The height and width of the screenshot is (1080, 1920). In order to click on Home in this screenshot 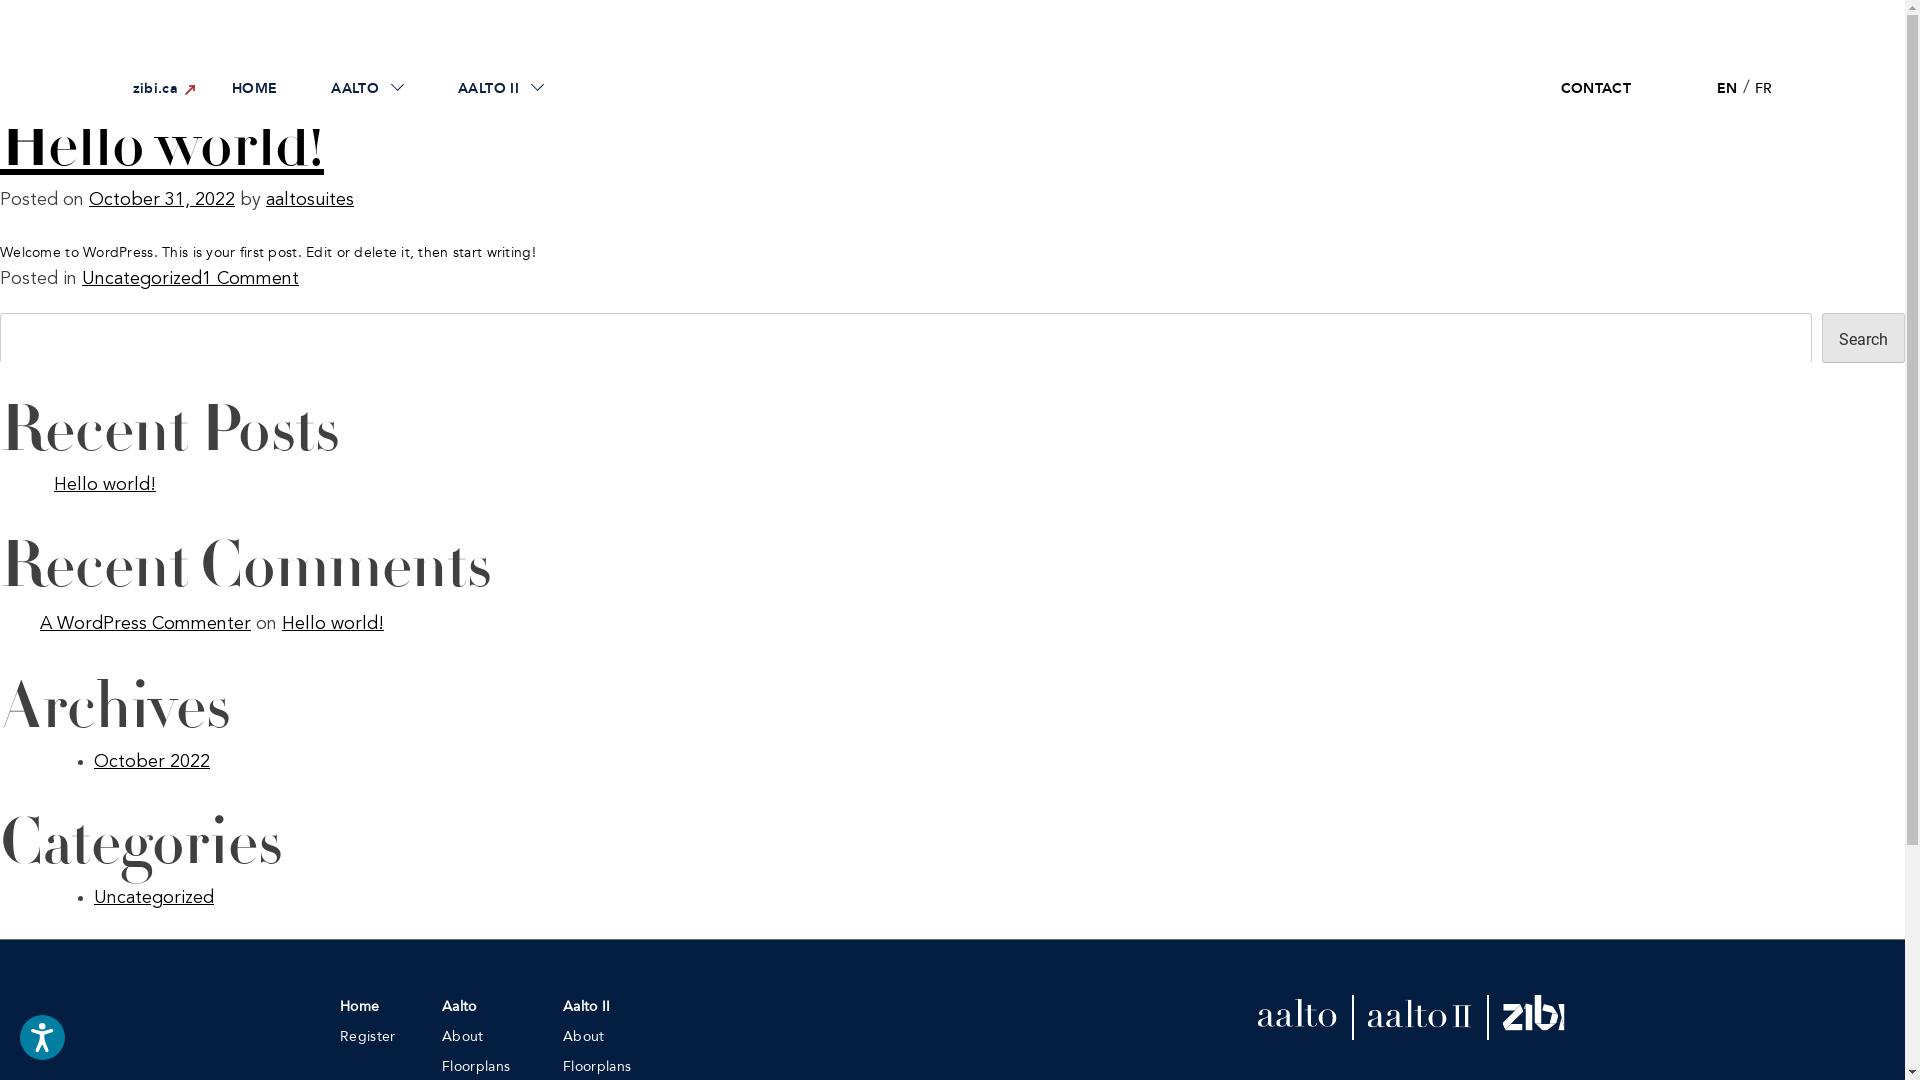, I will do `click(360, 1007)`.